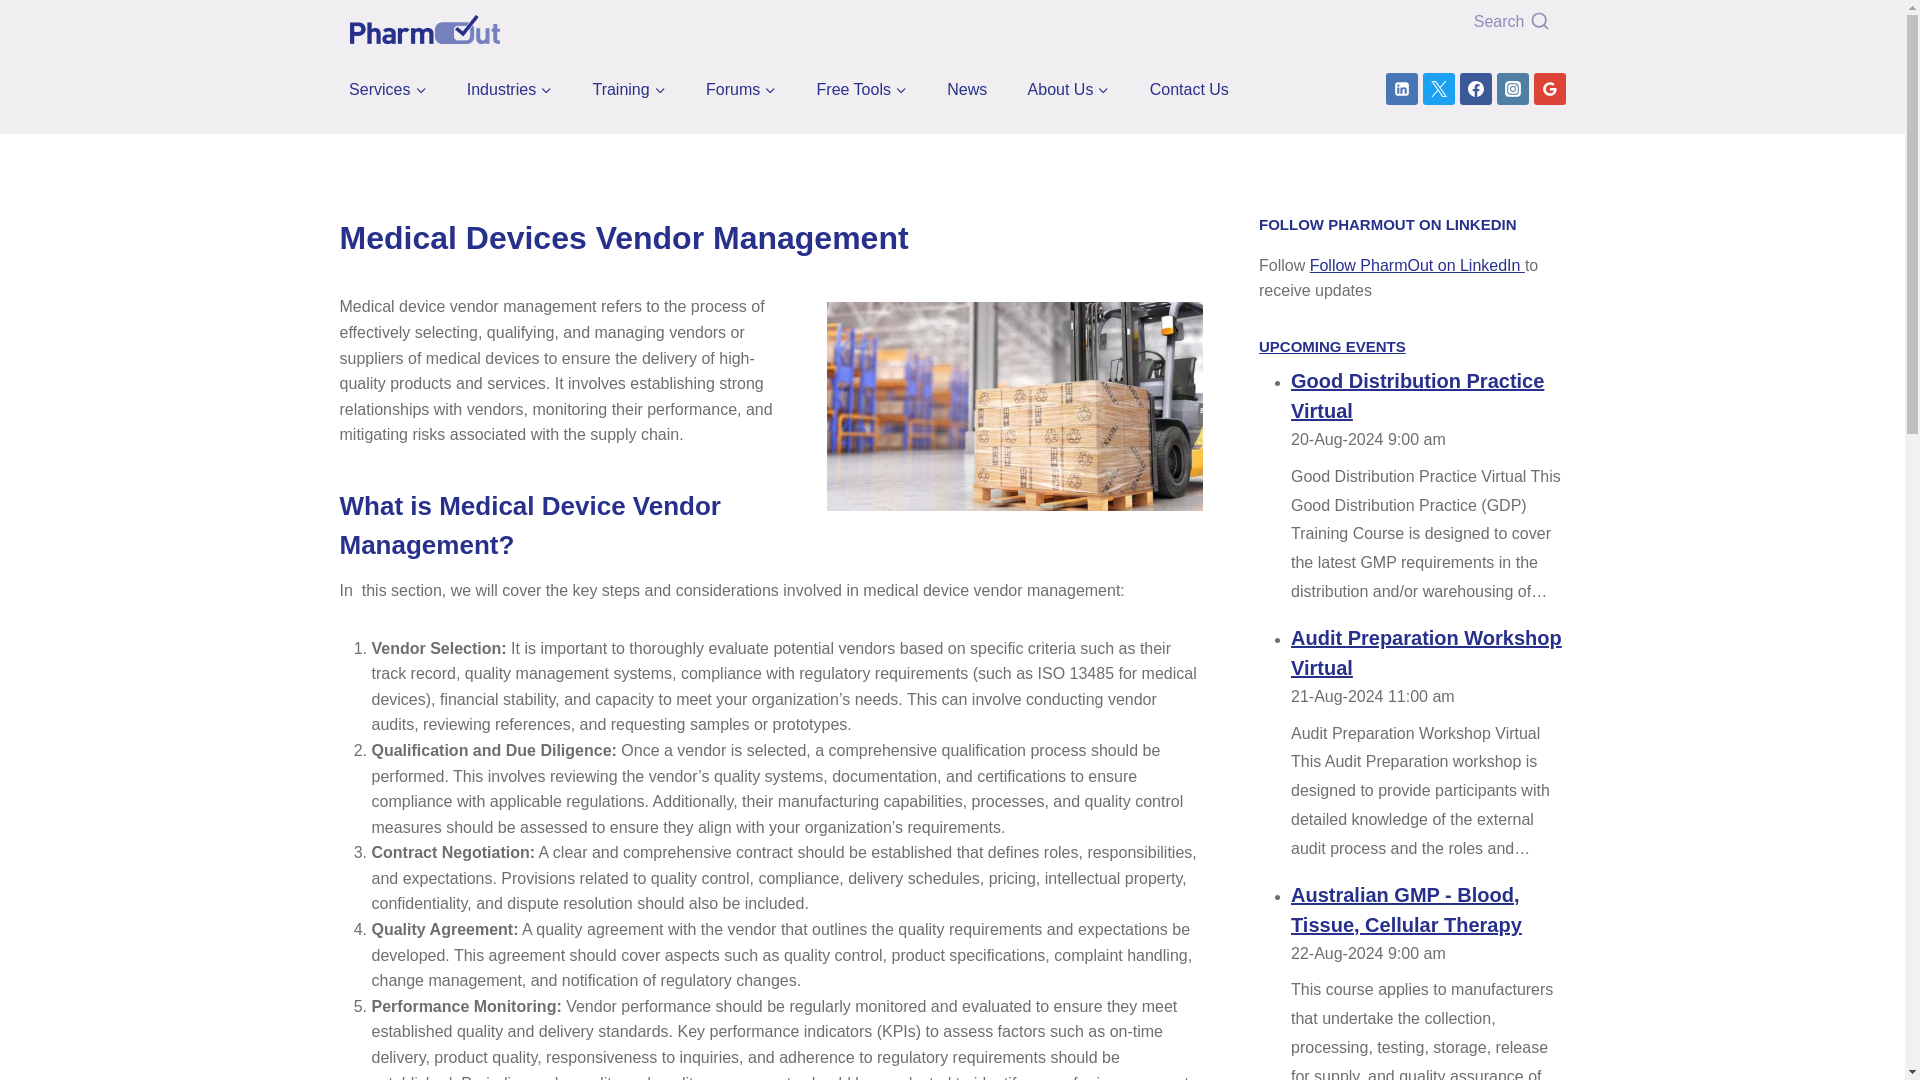 The width and height of the screenshot is (1920, 1080). Describe the element at coordinates (862, 89) in the screenshot. I see `Free GMP tools` at that location.